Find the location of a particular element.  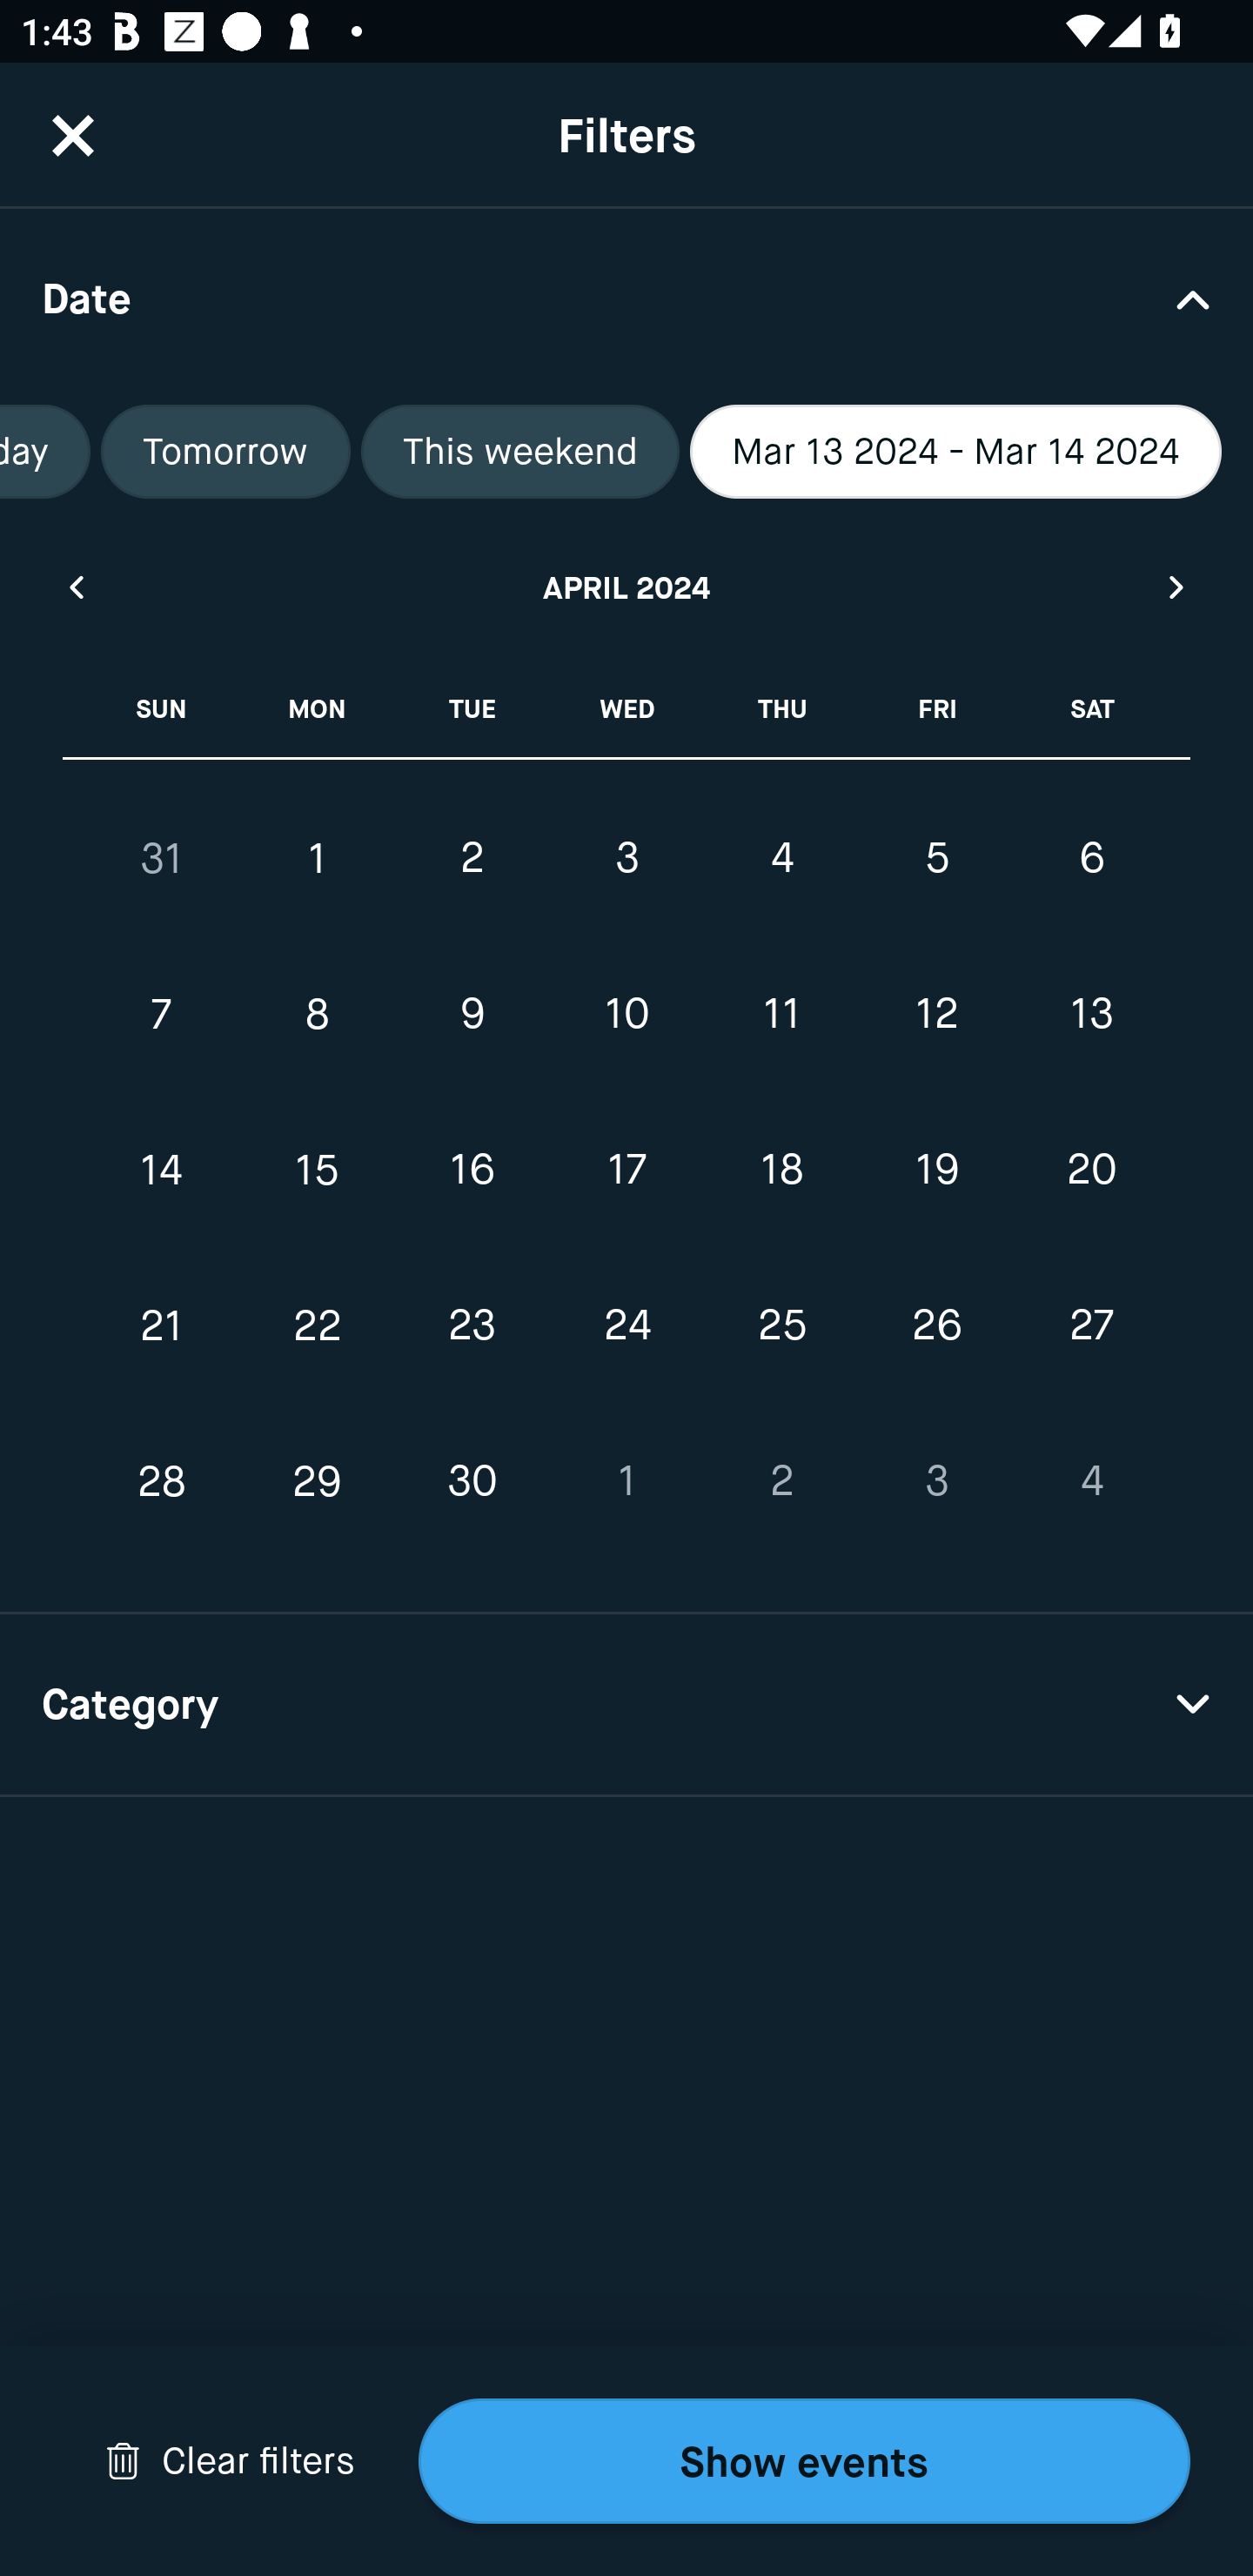

2 is located at coordinates (472, 857).